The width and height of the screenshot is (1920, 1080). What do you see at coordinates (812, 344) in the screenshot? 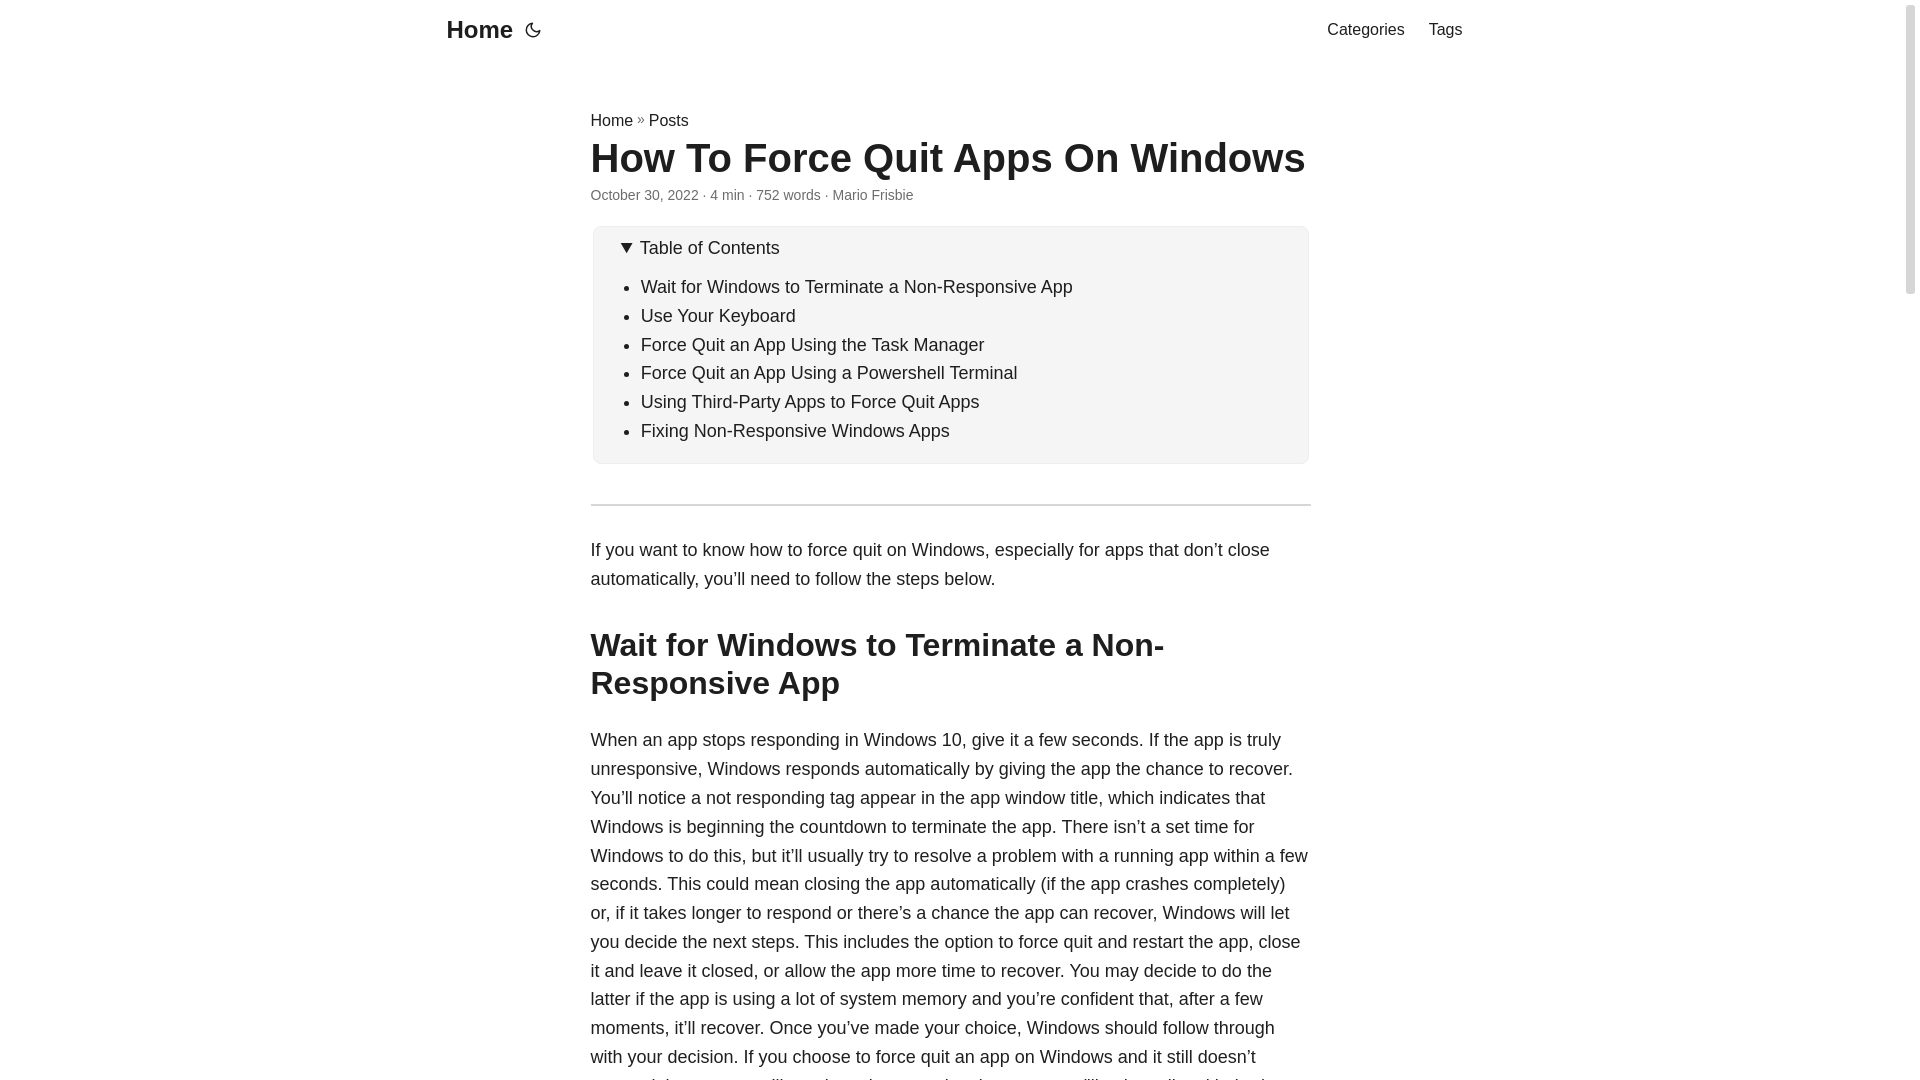
I see `Force Quit an App Using the Task Manager` at bounding box center [812, 344].